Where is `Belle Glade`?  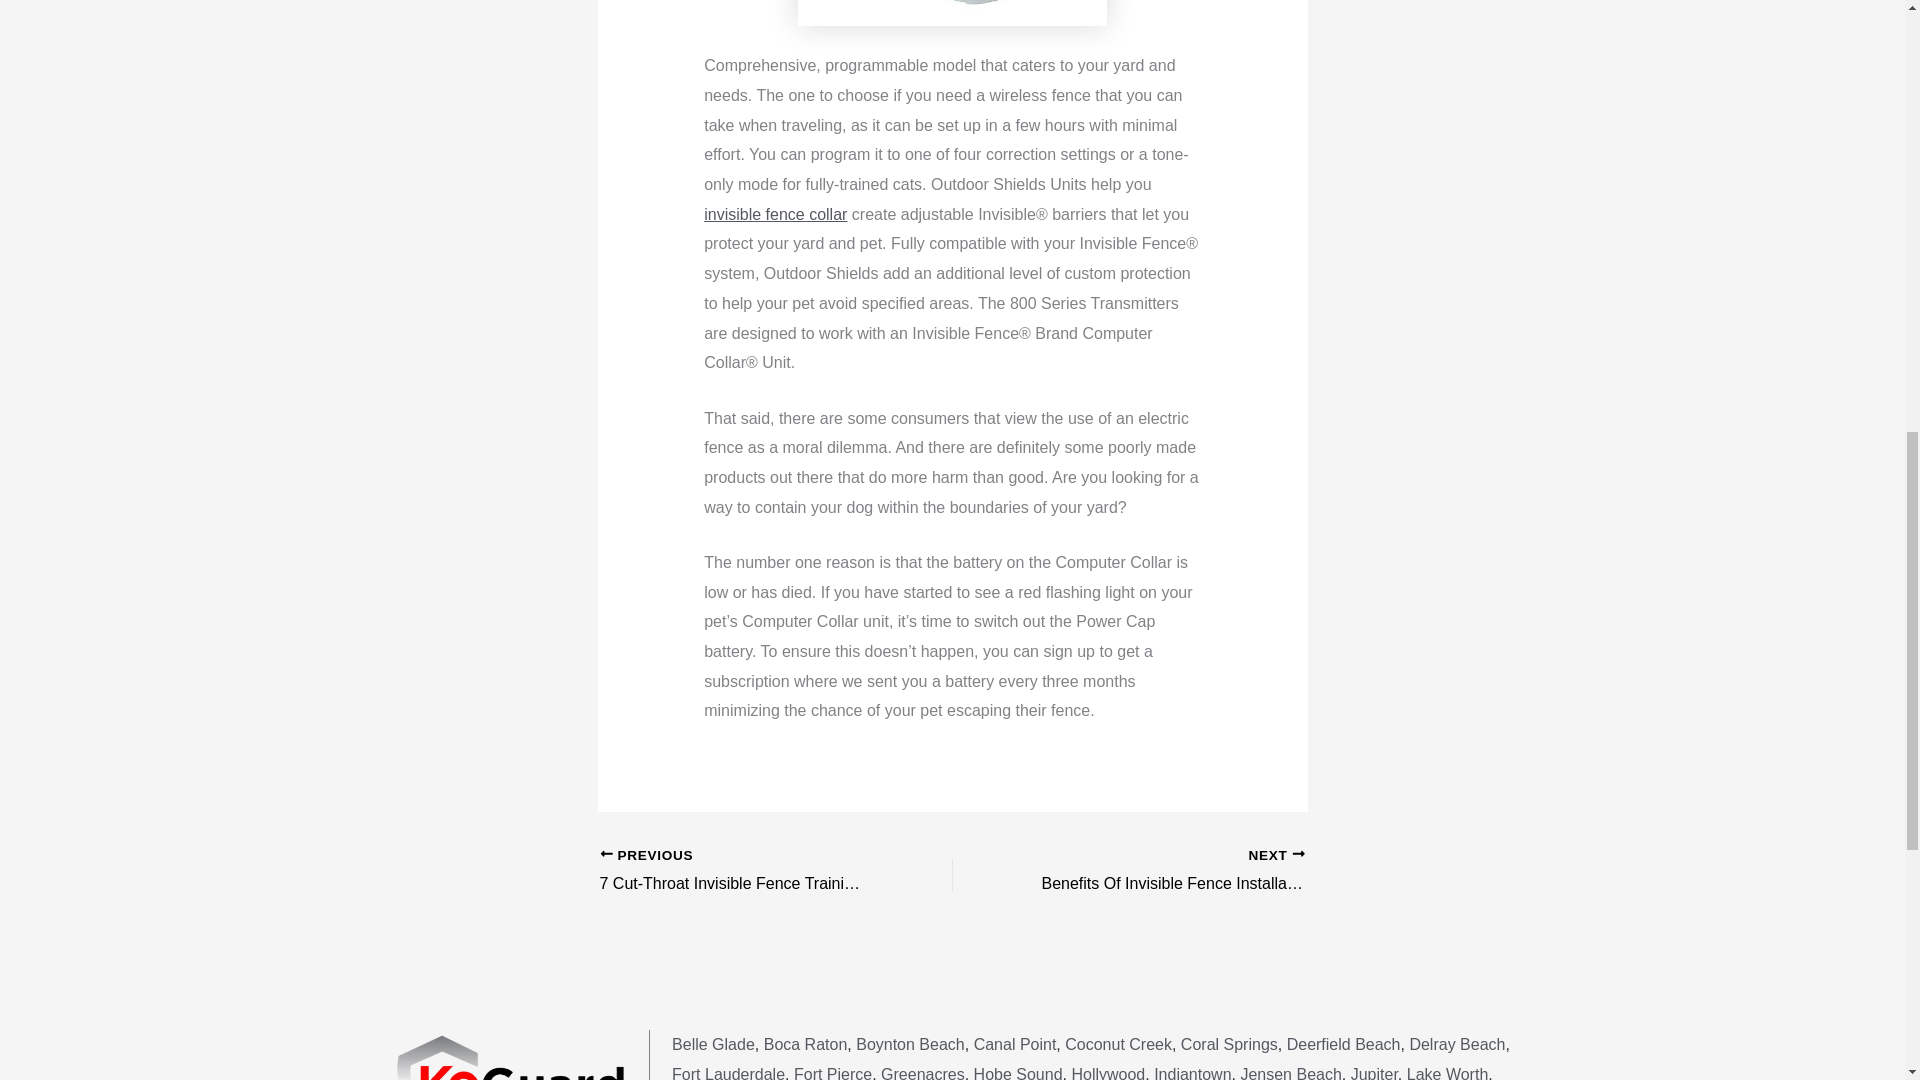 Belle Glade is located at coordinates (713, 1044).